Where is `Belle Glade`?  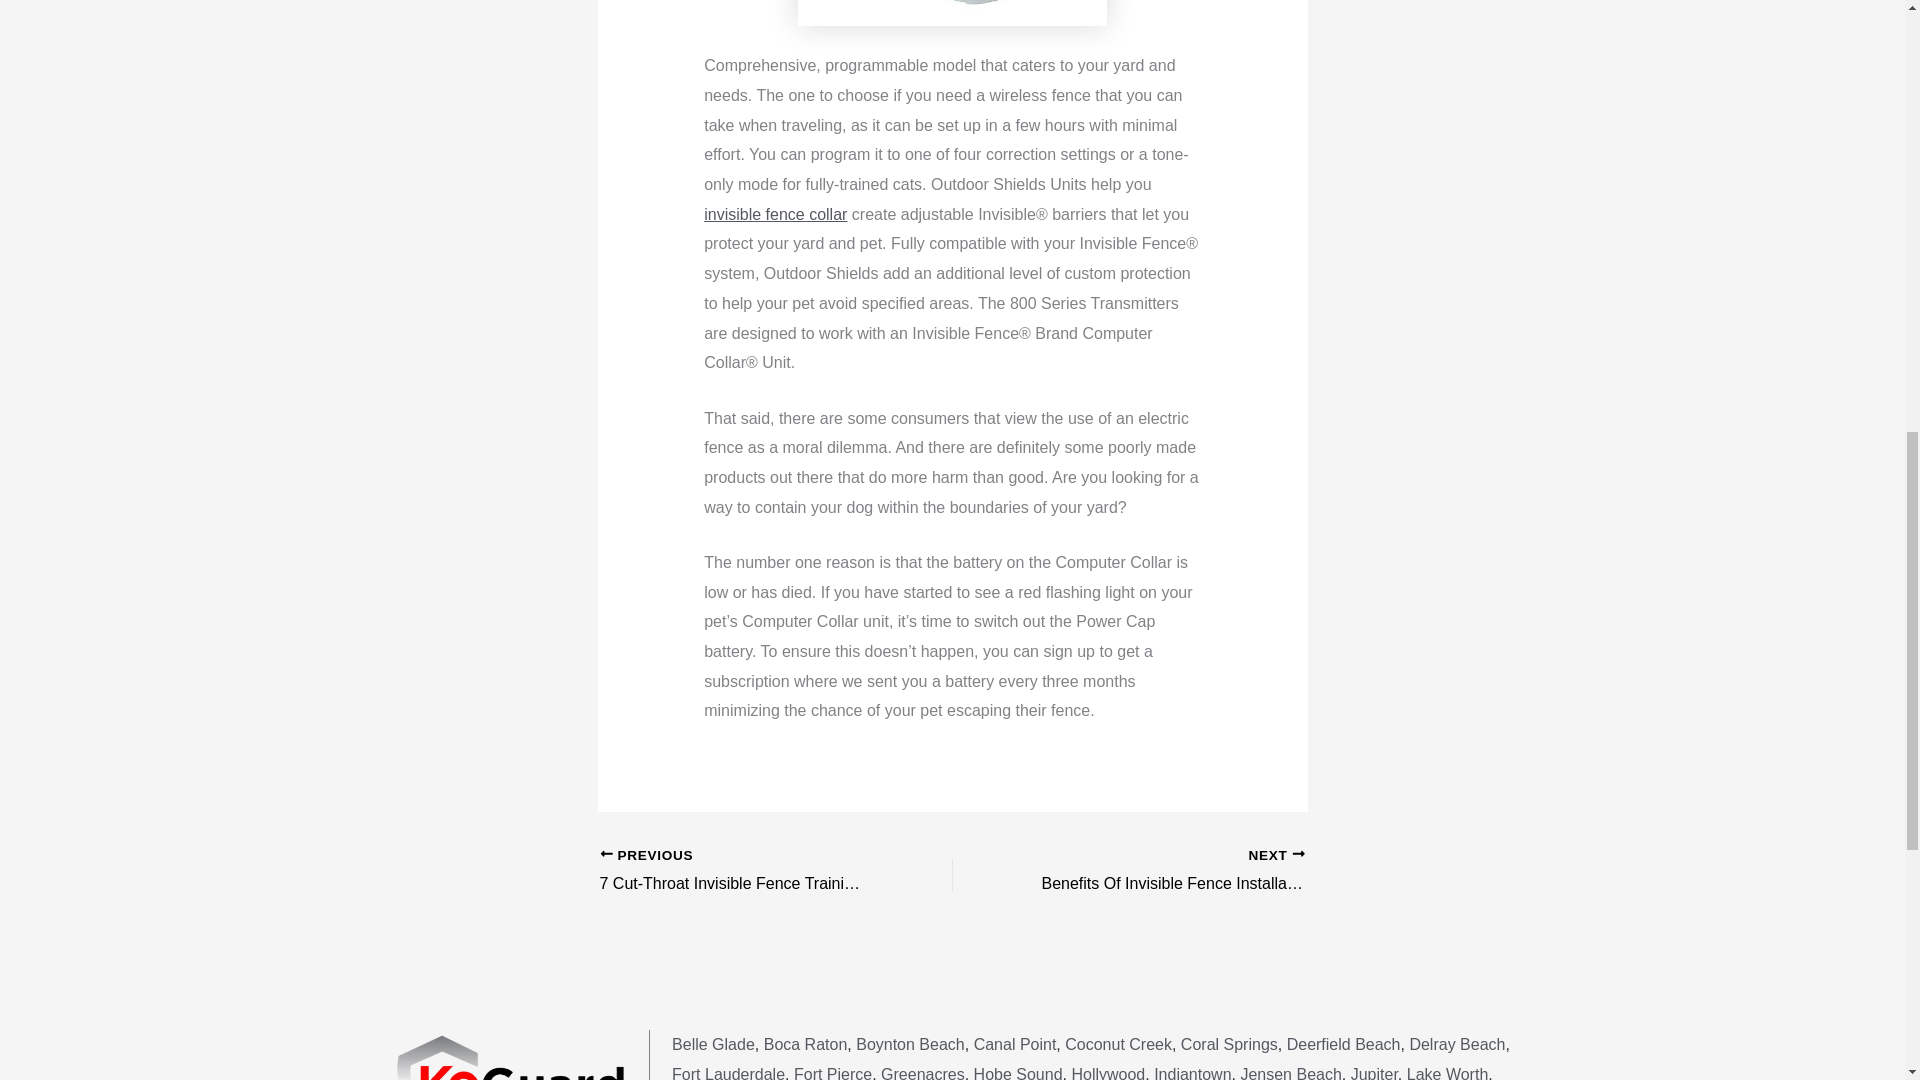 Belle Glade is located at coordinates (713, 1044).